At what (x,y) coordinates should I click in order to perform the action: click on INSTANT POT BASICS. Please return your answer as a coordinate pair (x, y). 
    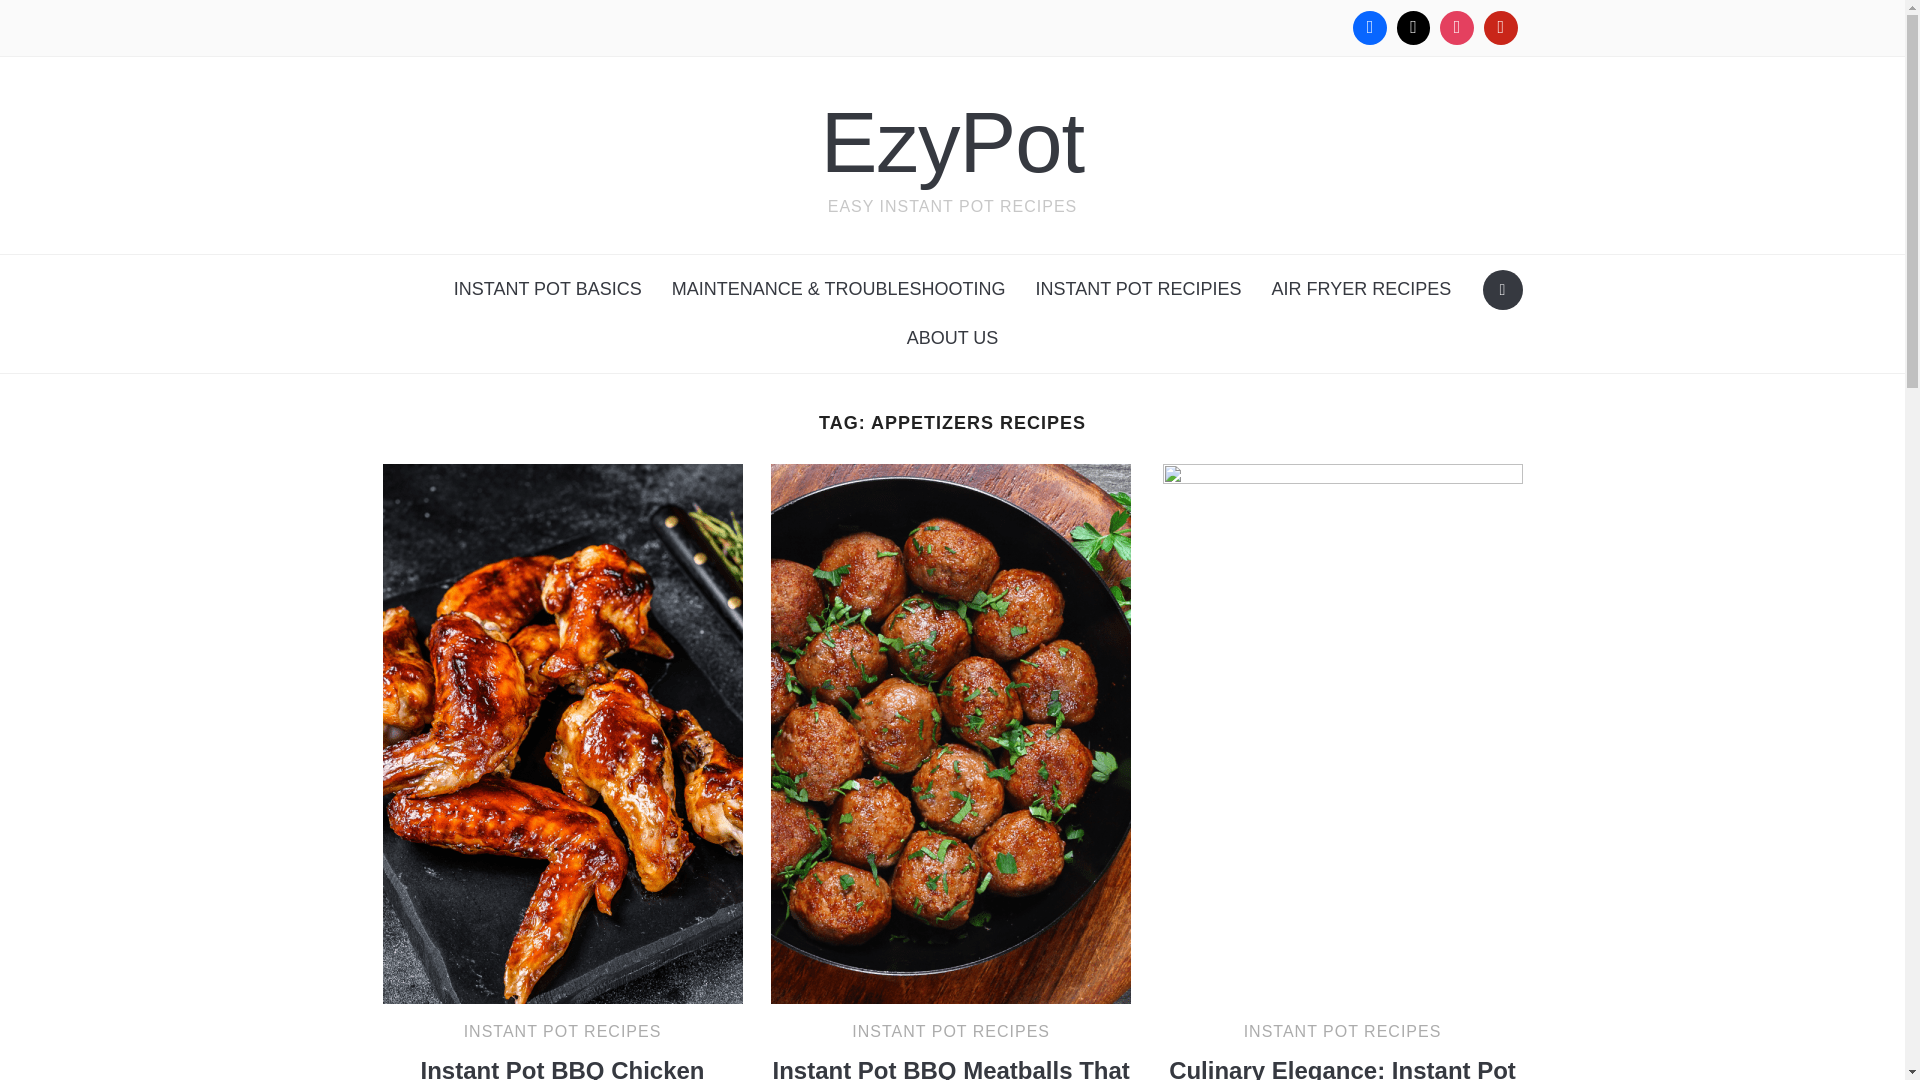
    Looking at the image, I should click on (548, 289).